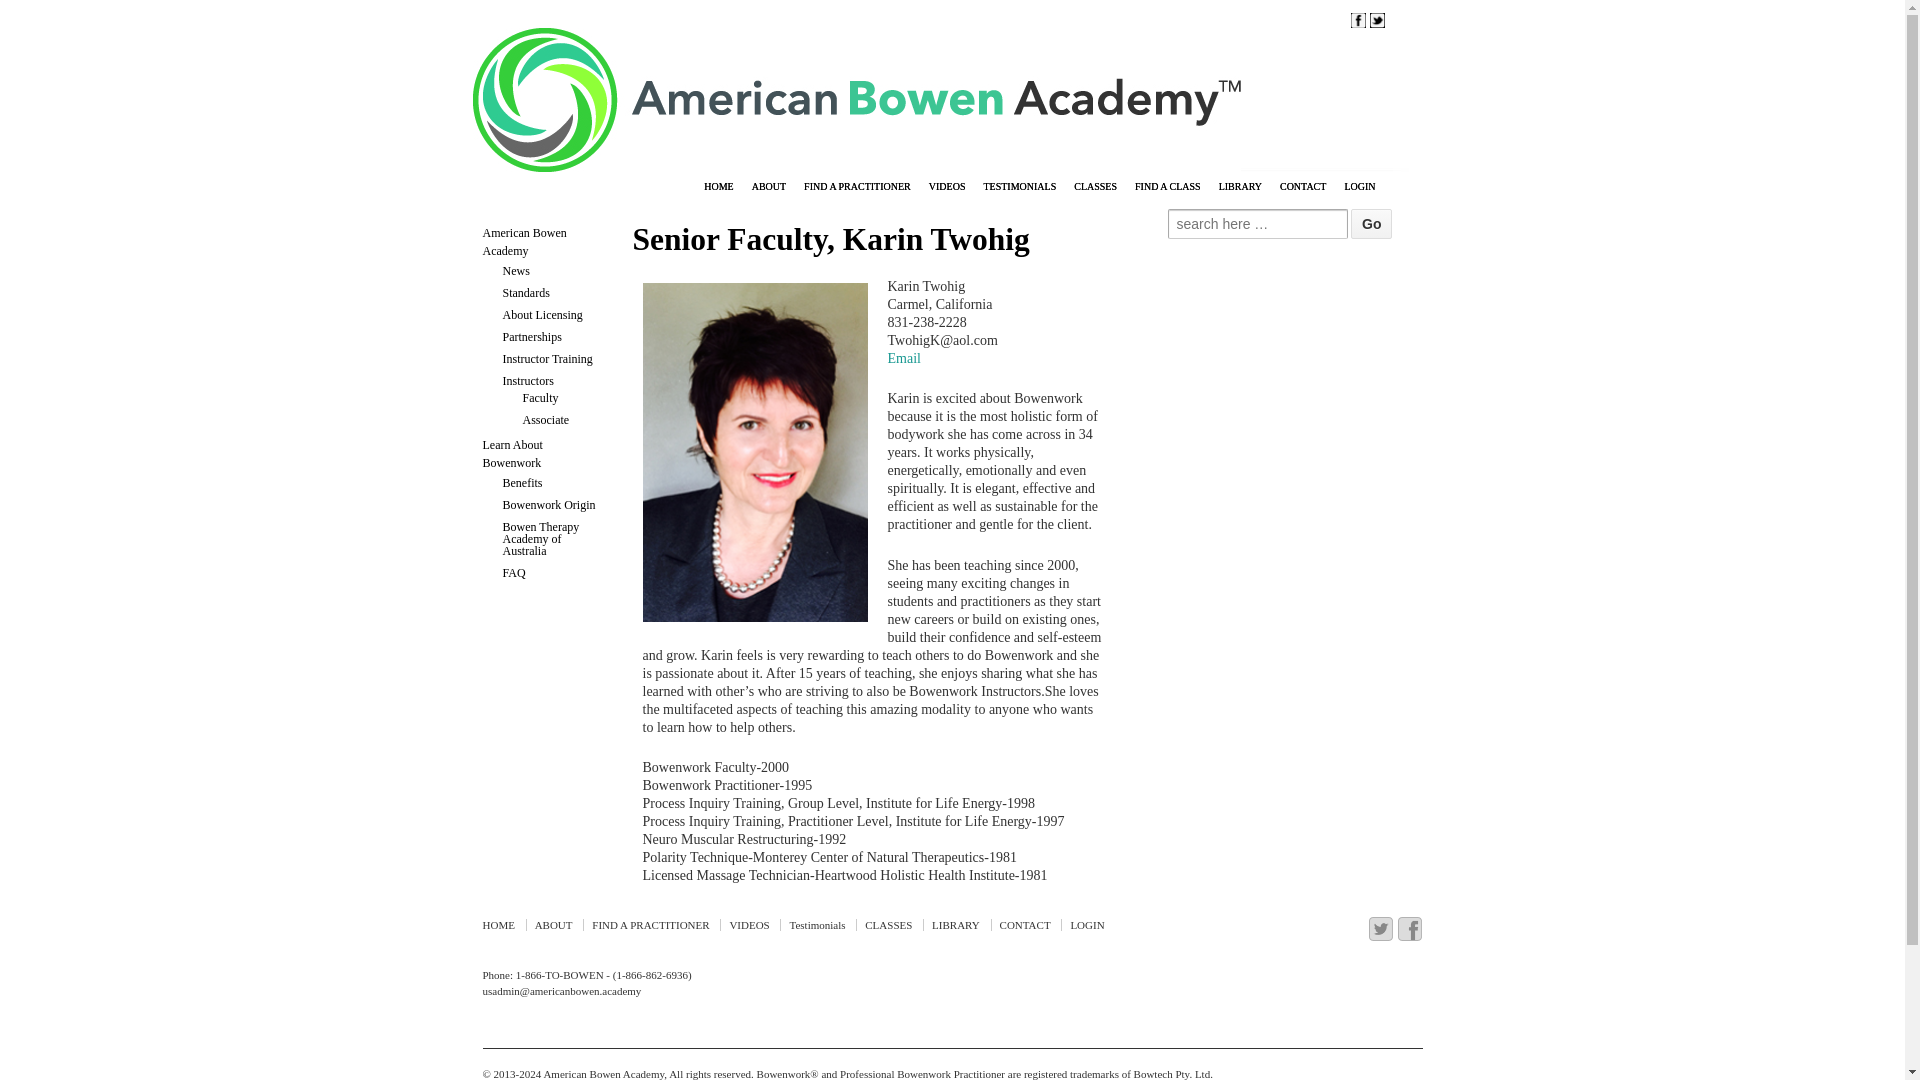 This screenshot has width=1920, height=1080. I want to click on FIND A CLASS, so click(1167, 188).